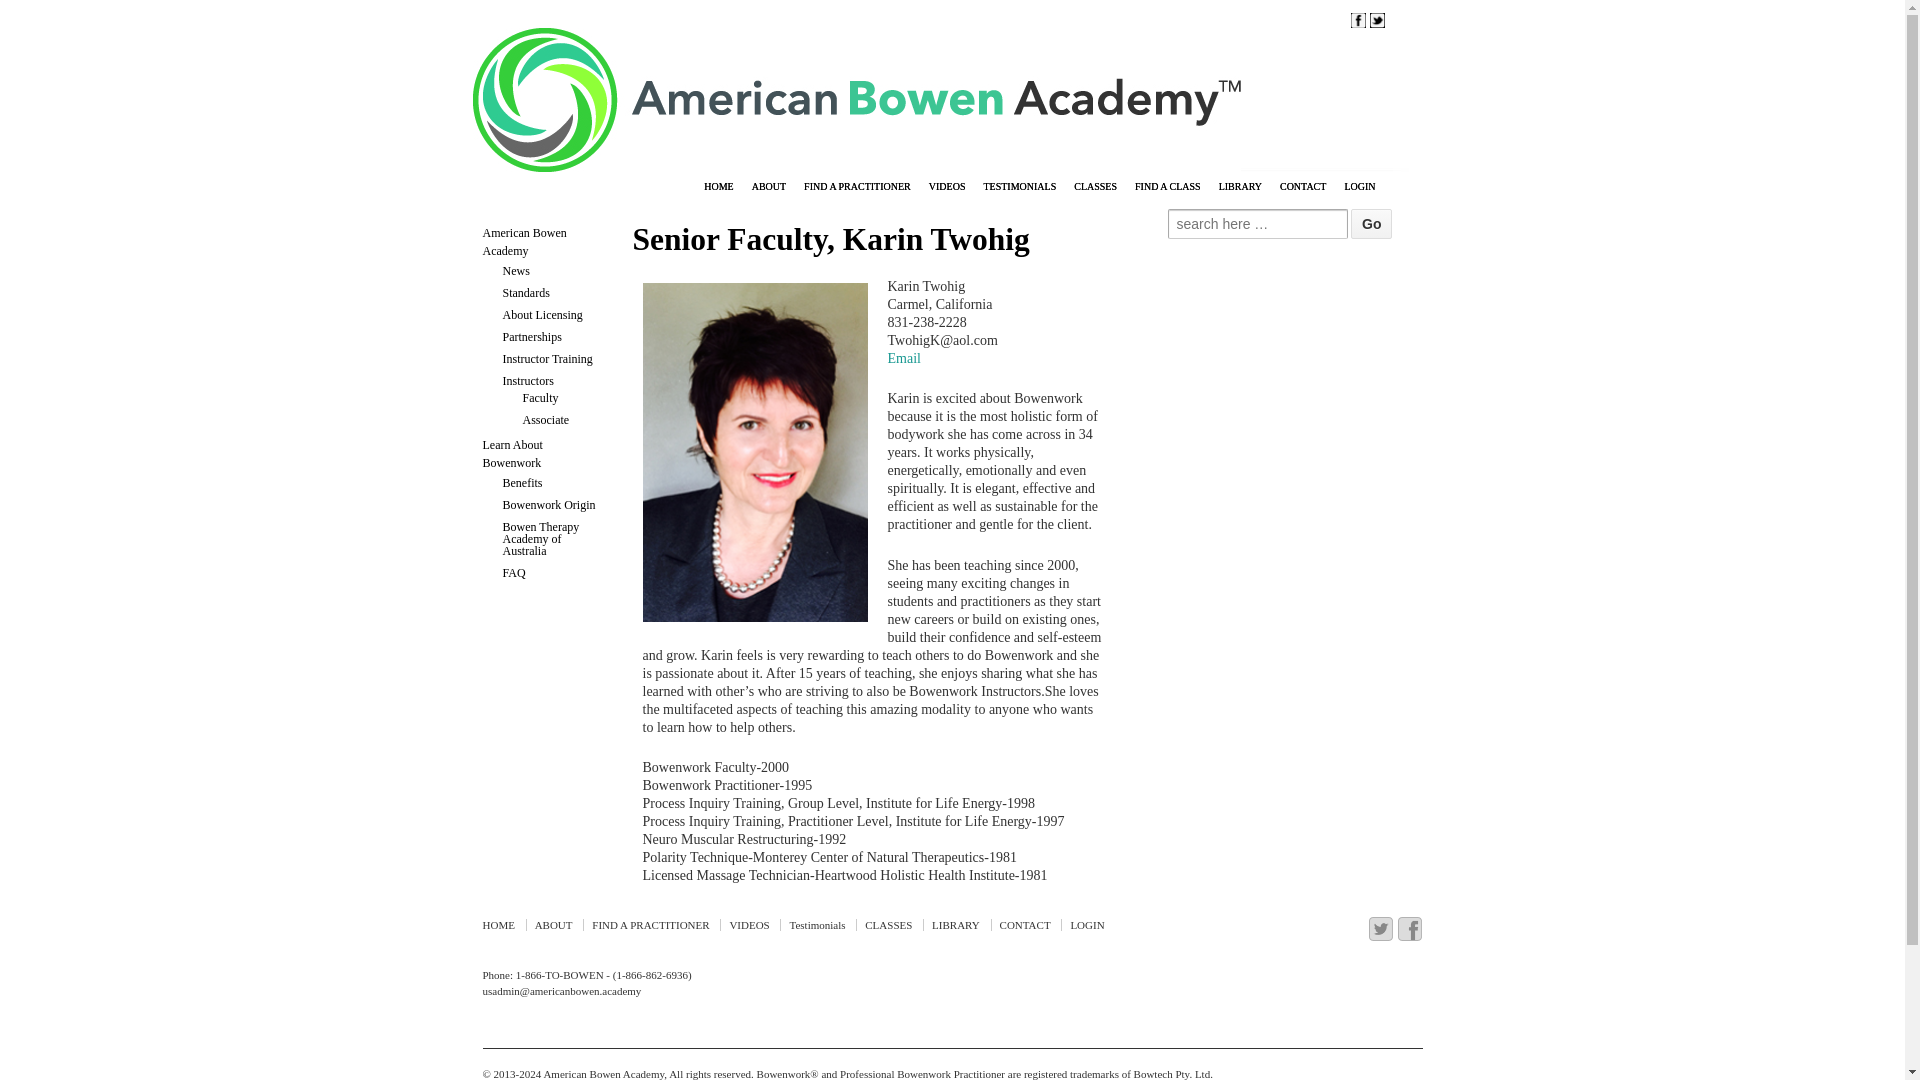 This screenshot has width=1920, height=1080. I want to click on FIND A CLASS, so click(1167, 188).